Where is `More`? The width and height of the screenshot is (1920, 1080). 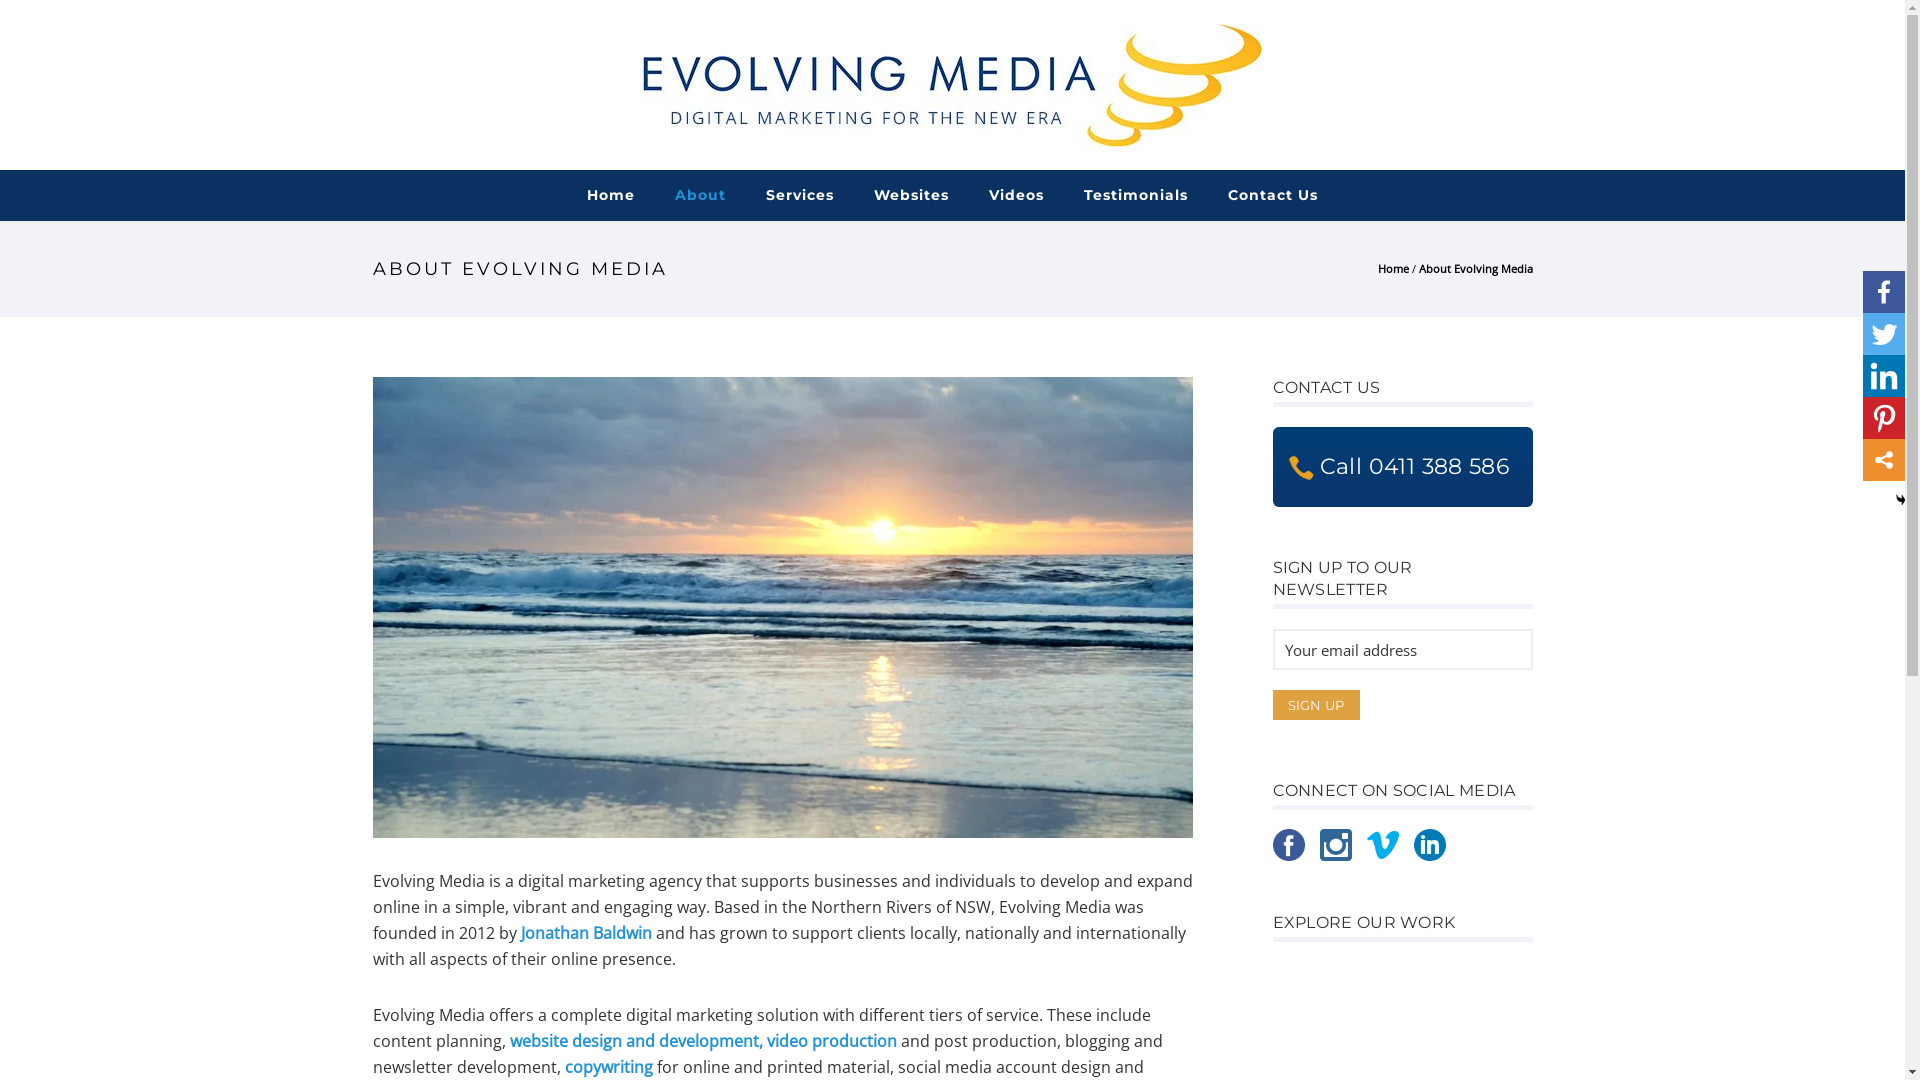
More is located at coordinates (1884, 460).